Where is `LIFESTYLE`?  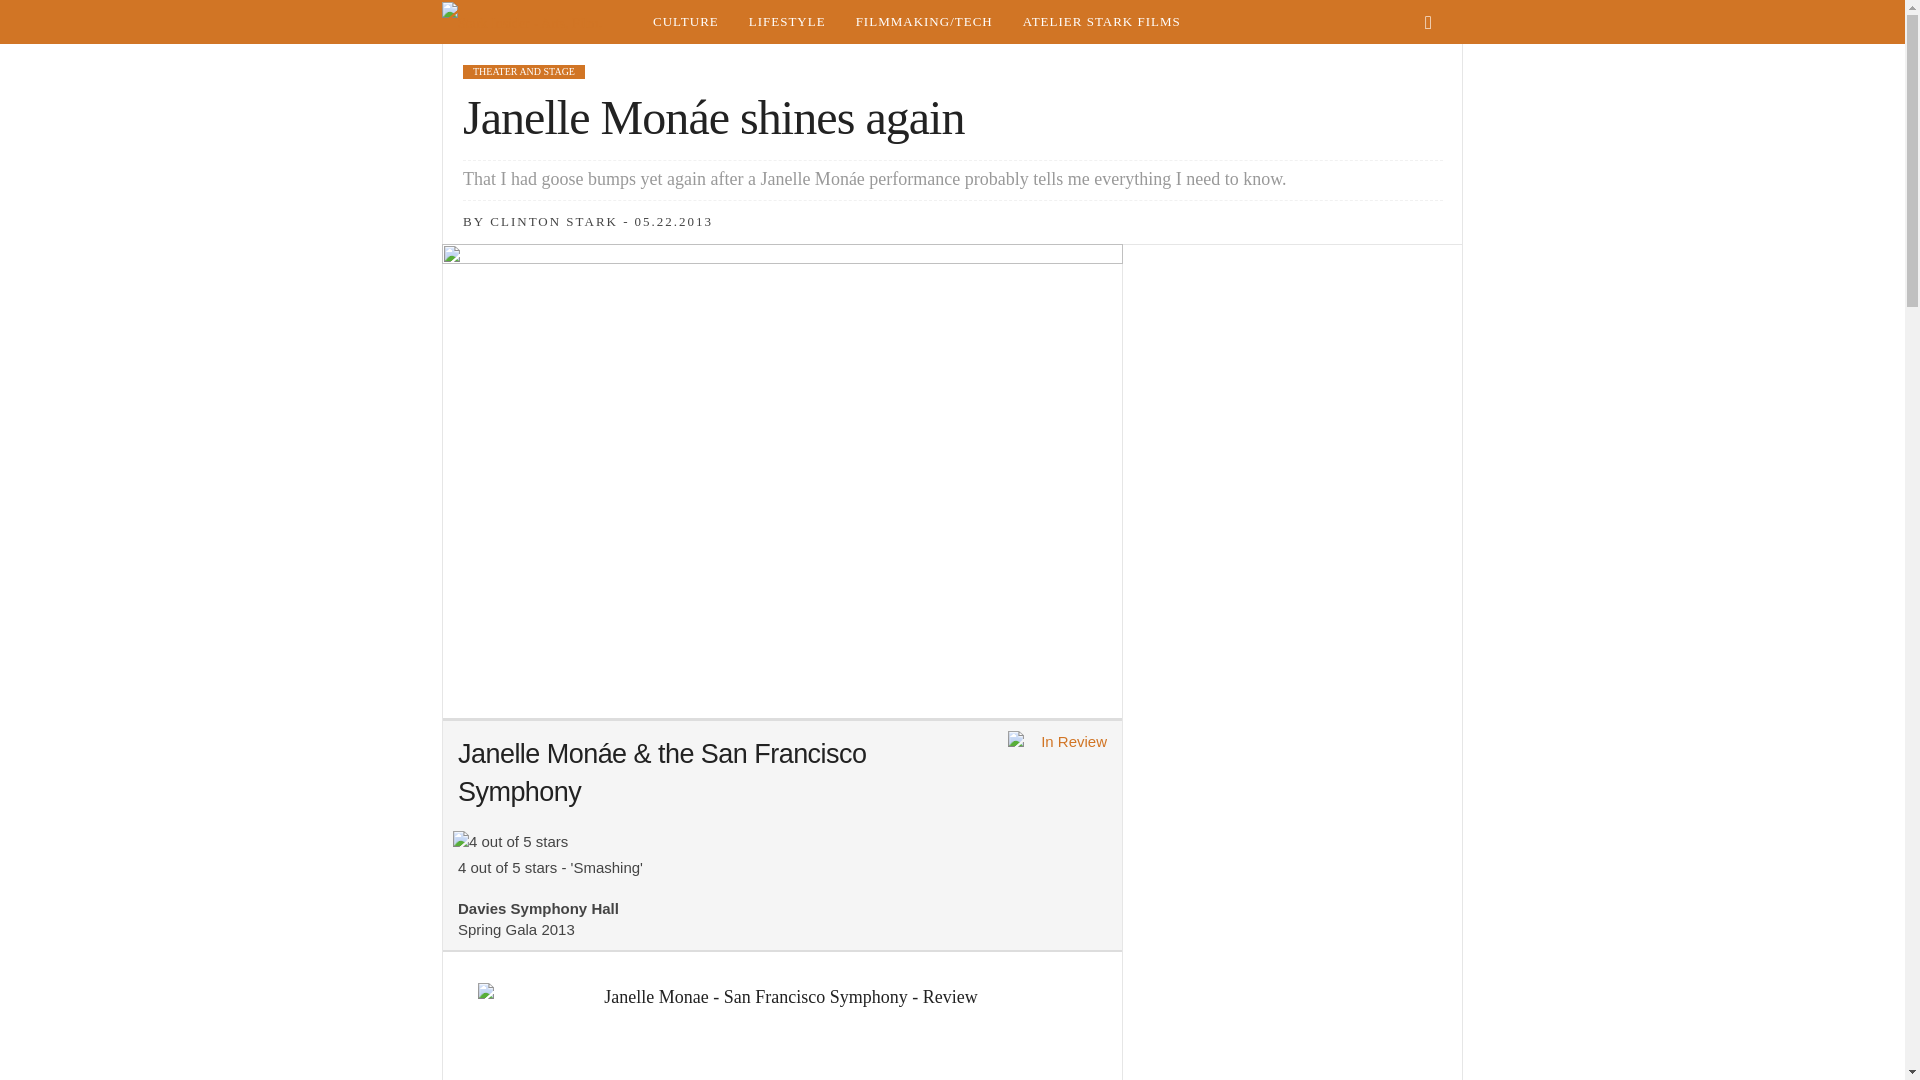 LIFESTYLE is located at coordinates (786, 22).